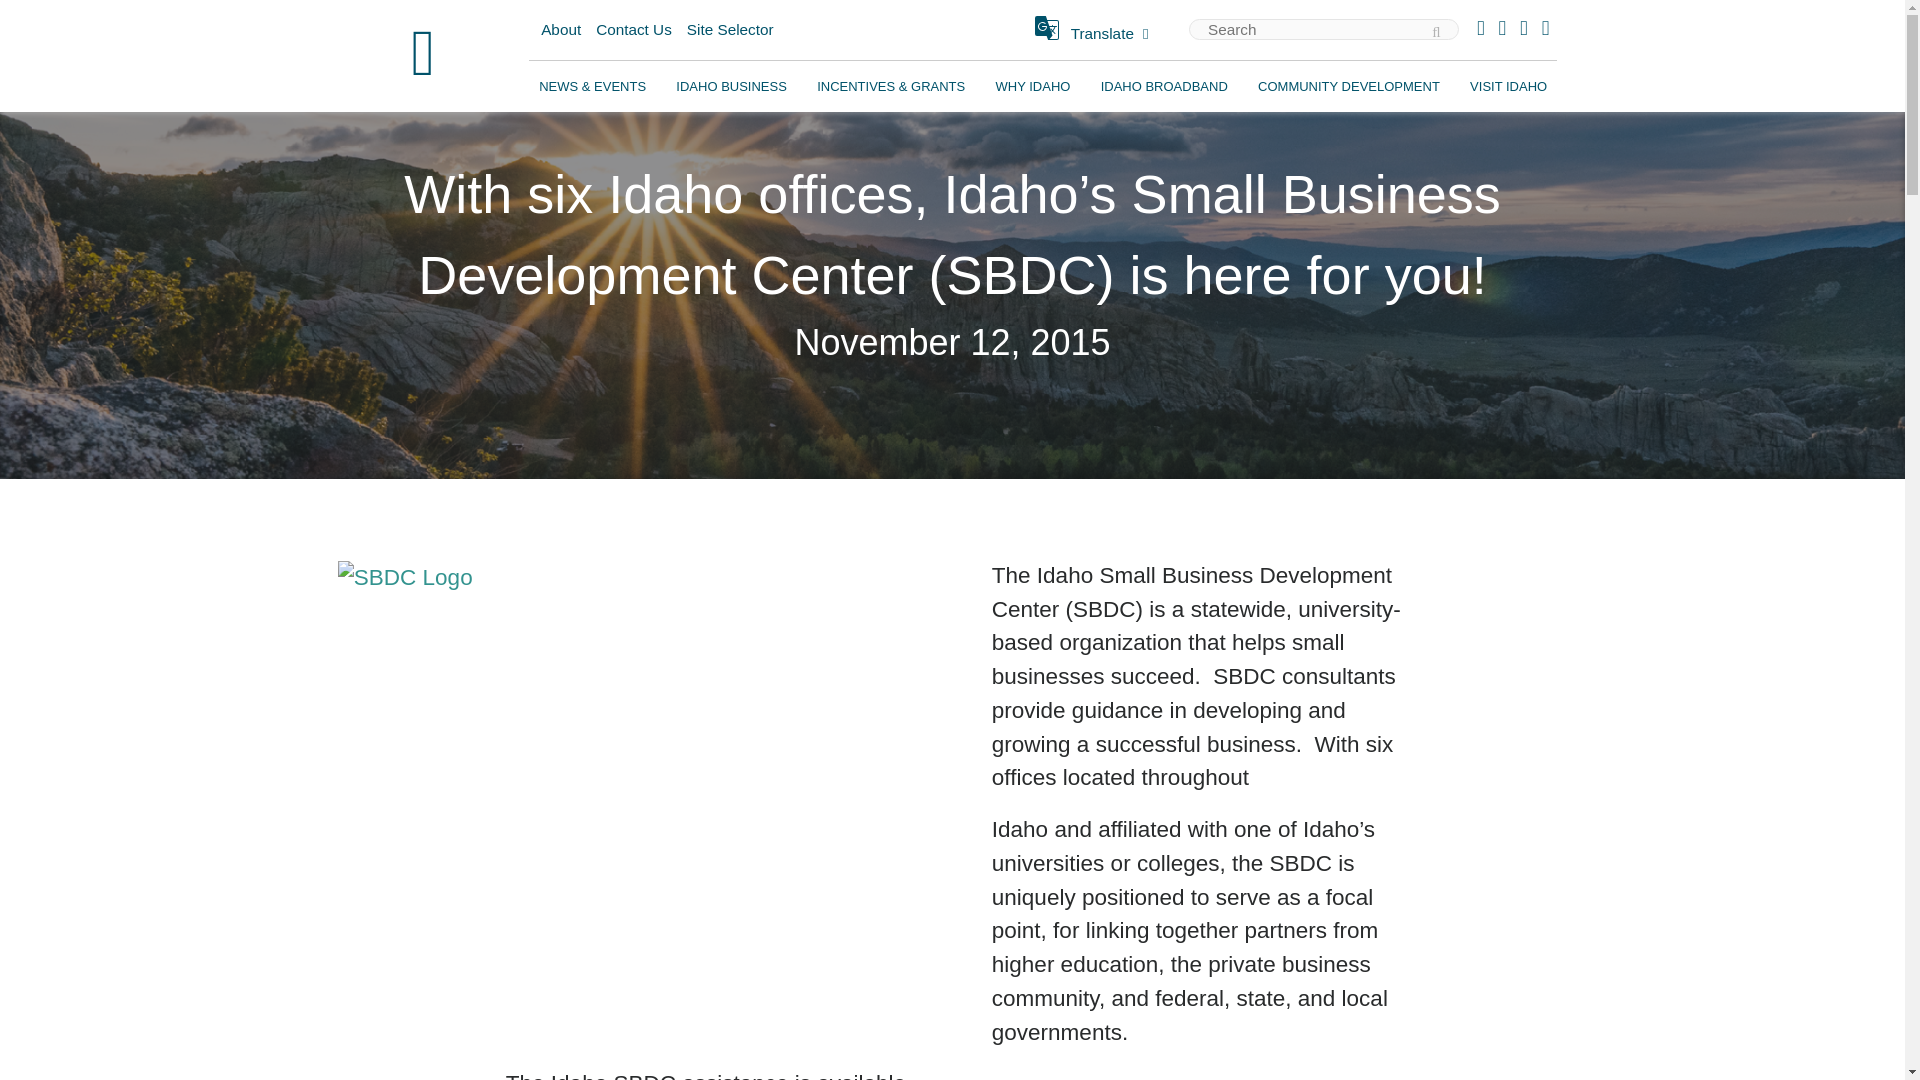  Describe the element at coordinates (423, 56) in the screenshot. I see `Home` at that location.